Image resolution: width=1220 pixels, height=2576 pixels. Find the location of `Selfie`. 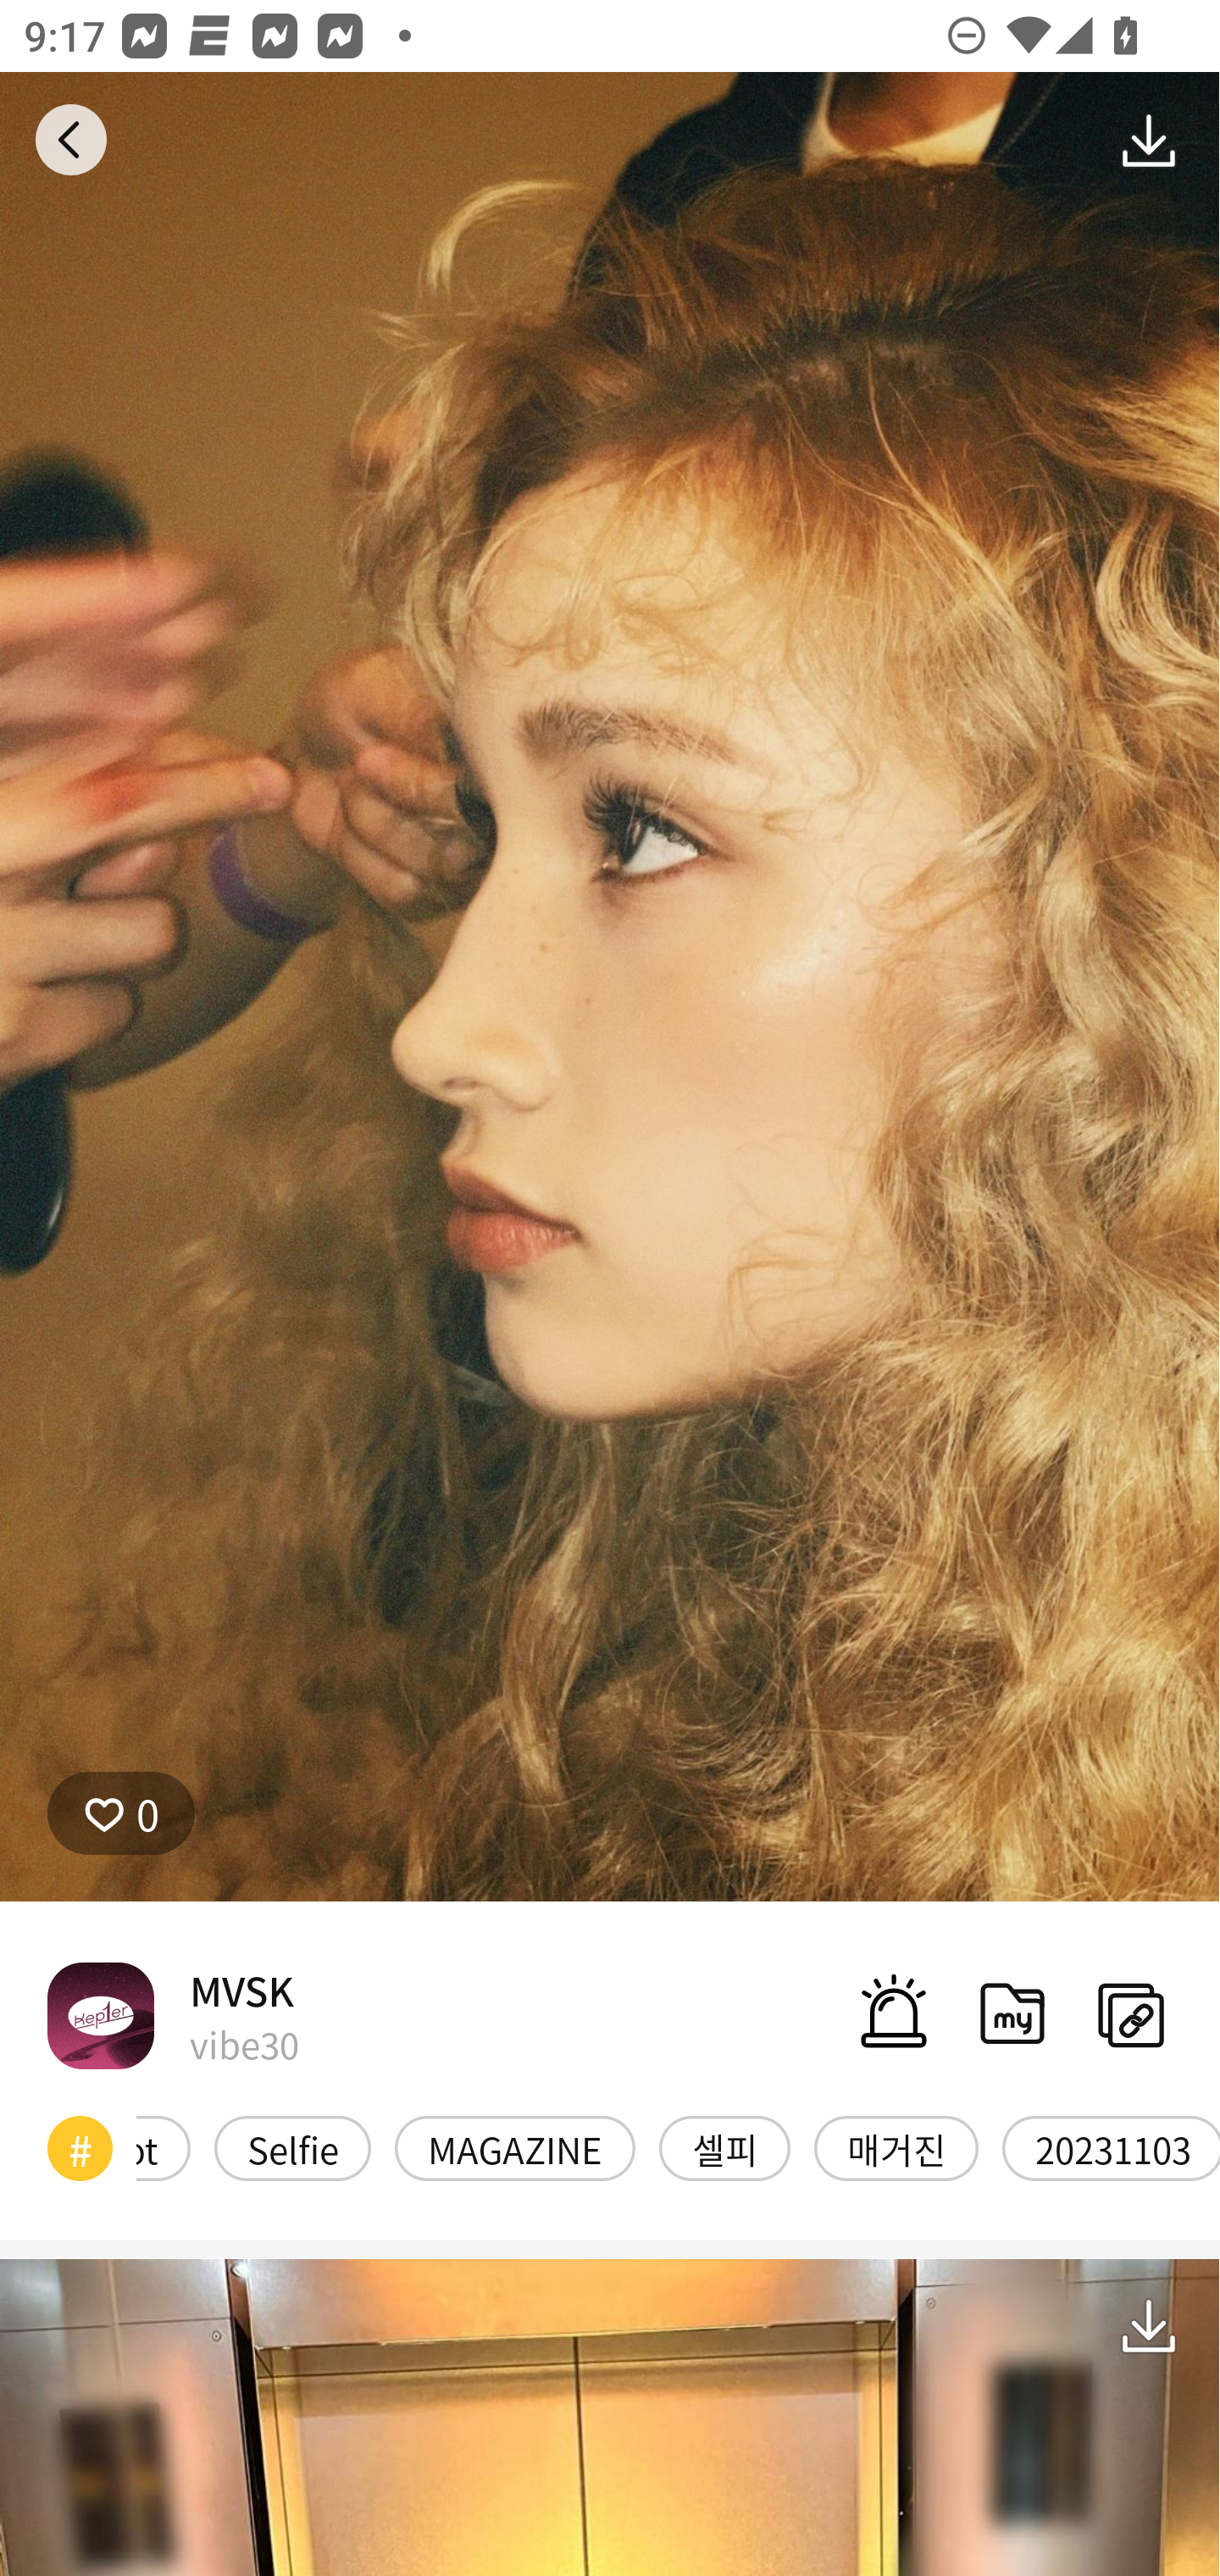

Selfie is located at coordinates (292, 2147).